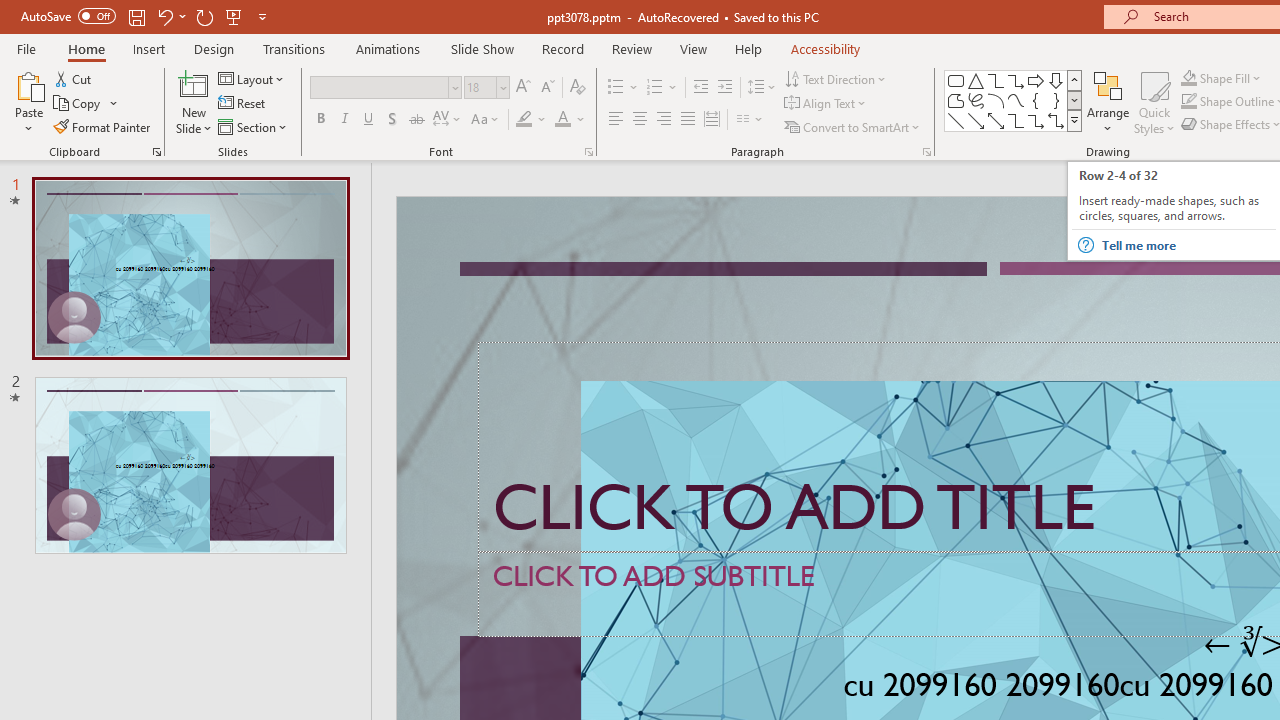 The image size is (1280, 720). What do you see at coordinates (74, 78) in the screenshot?
I see `Cut` at bounding box center [74, 78].